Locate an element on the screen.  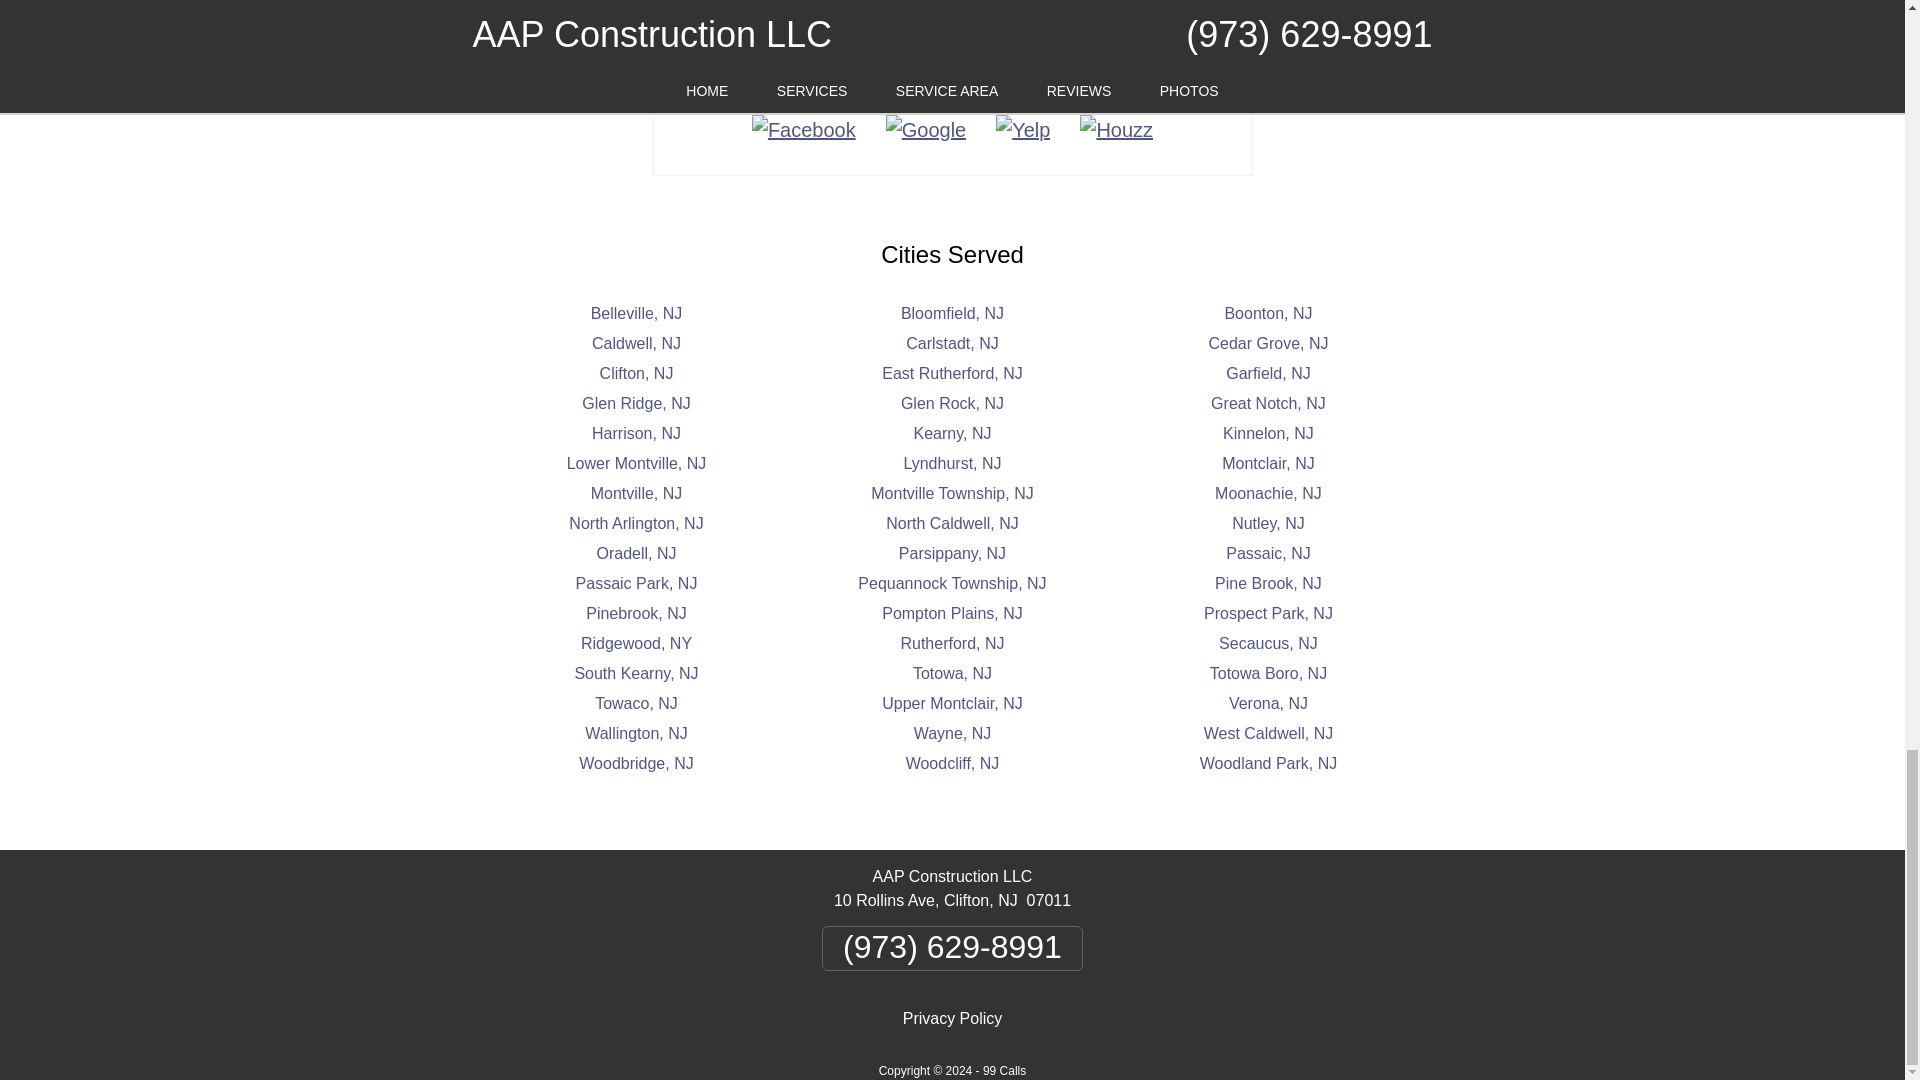
East Rutherford, NJ is located at coordinates (952, 374).